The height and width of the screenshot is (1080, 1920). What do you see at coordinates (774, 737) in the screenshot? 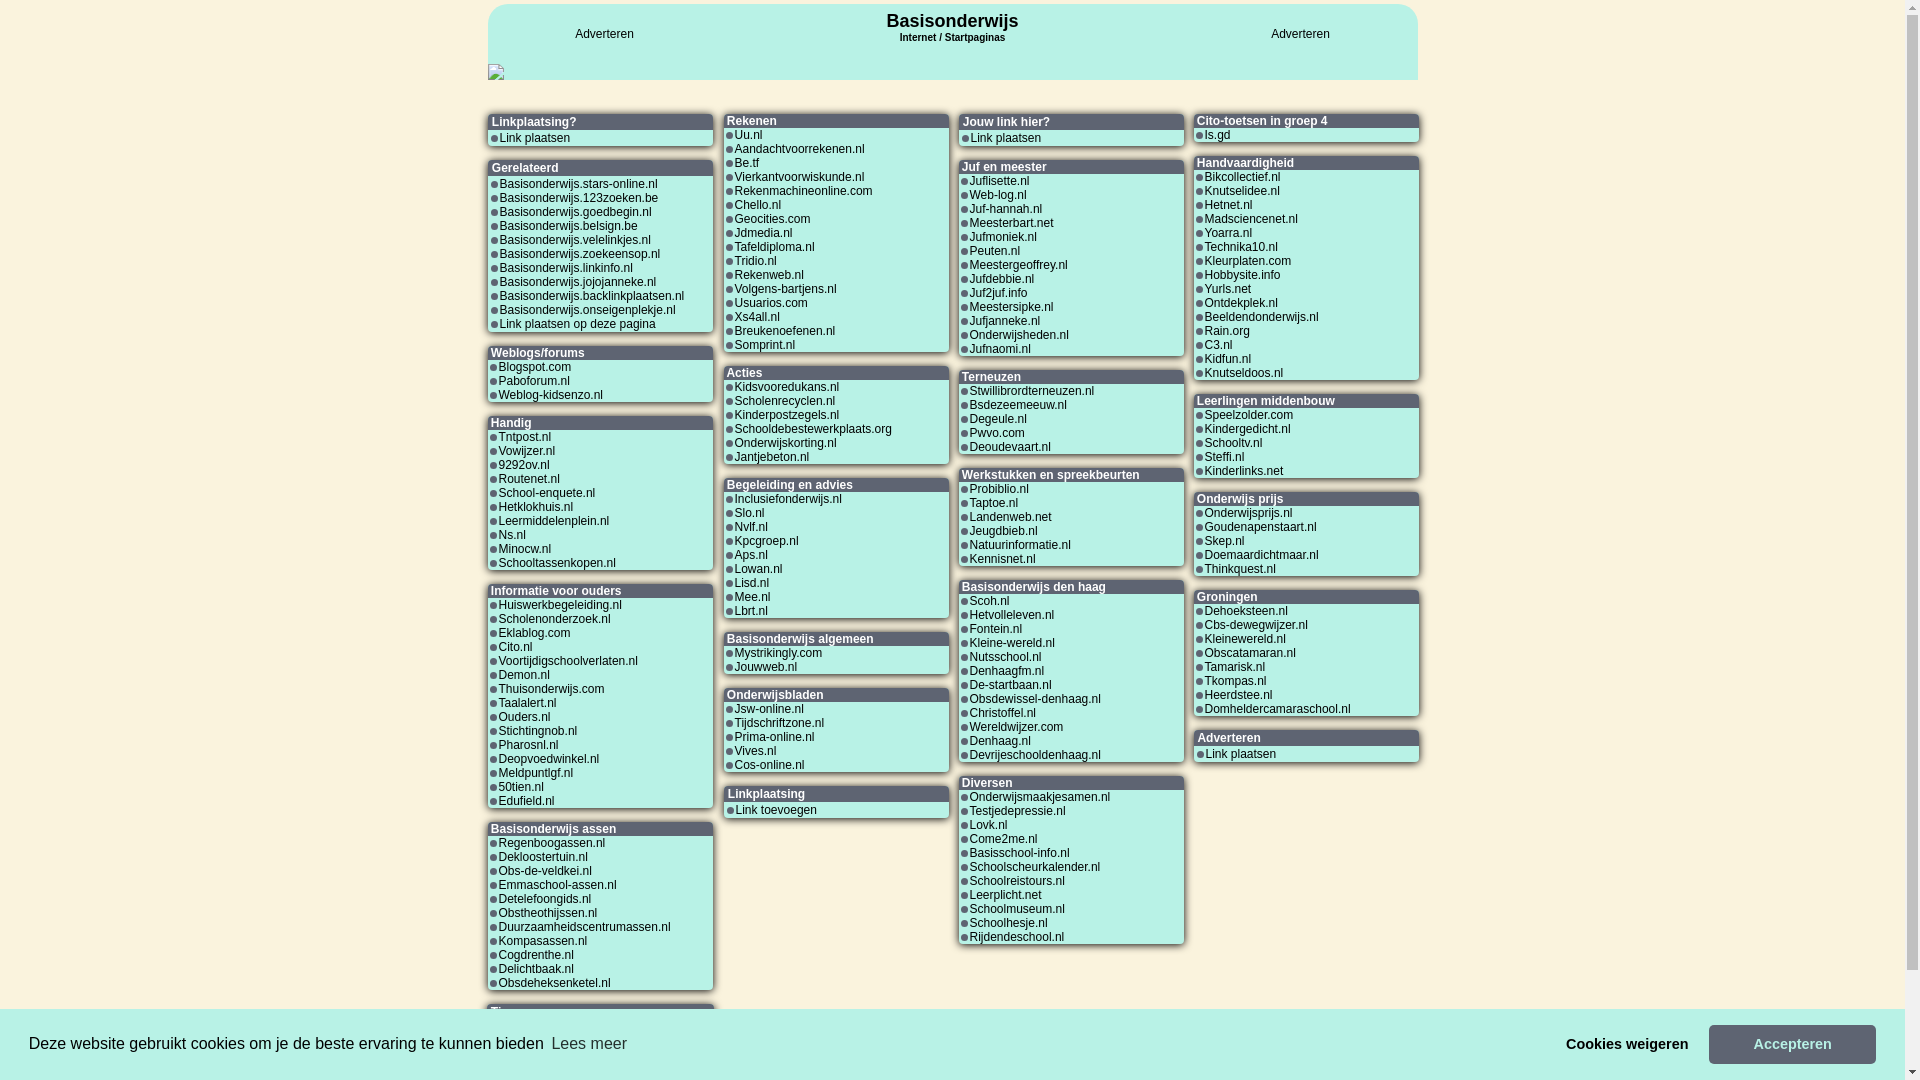
I see `Prima-online.nl` at bounding box center [774, 737].